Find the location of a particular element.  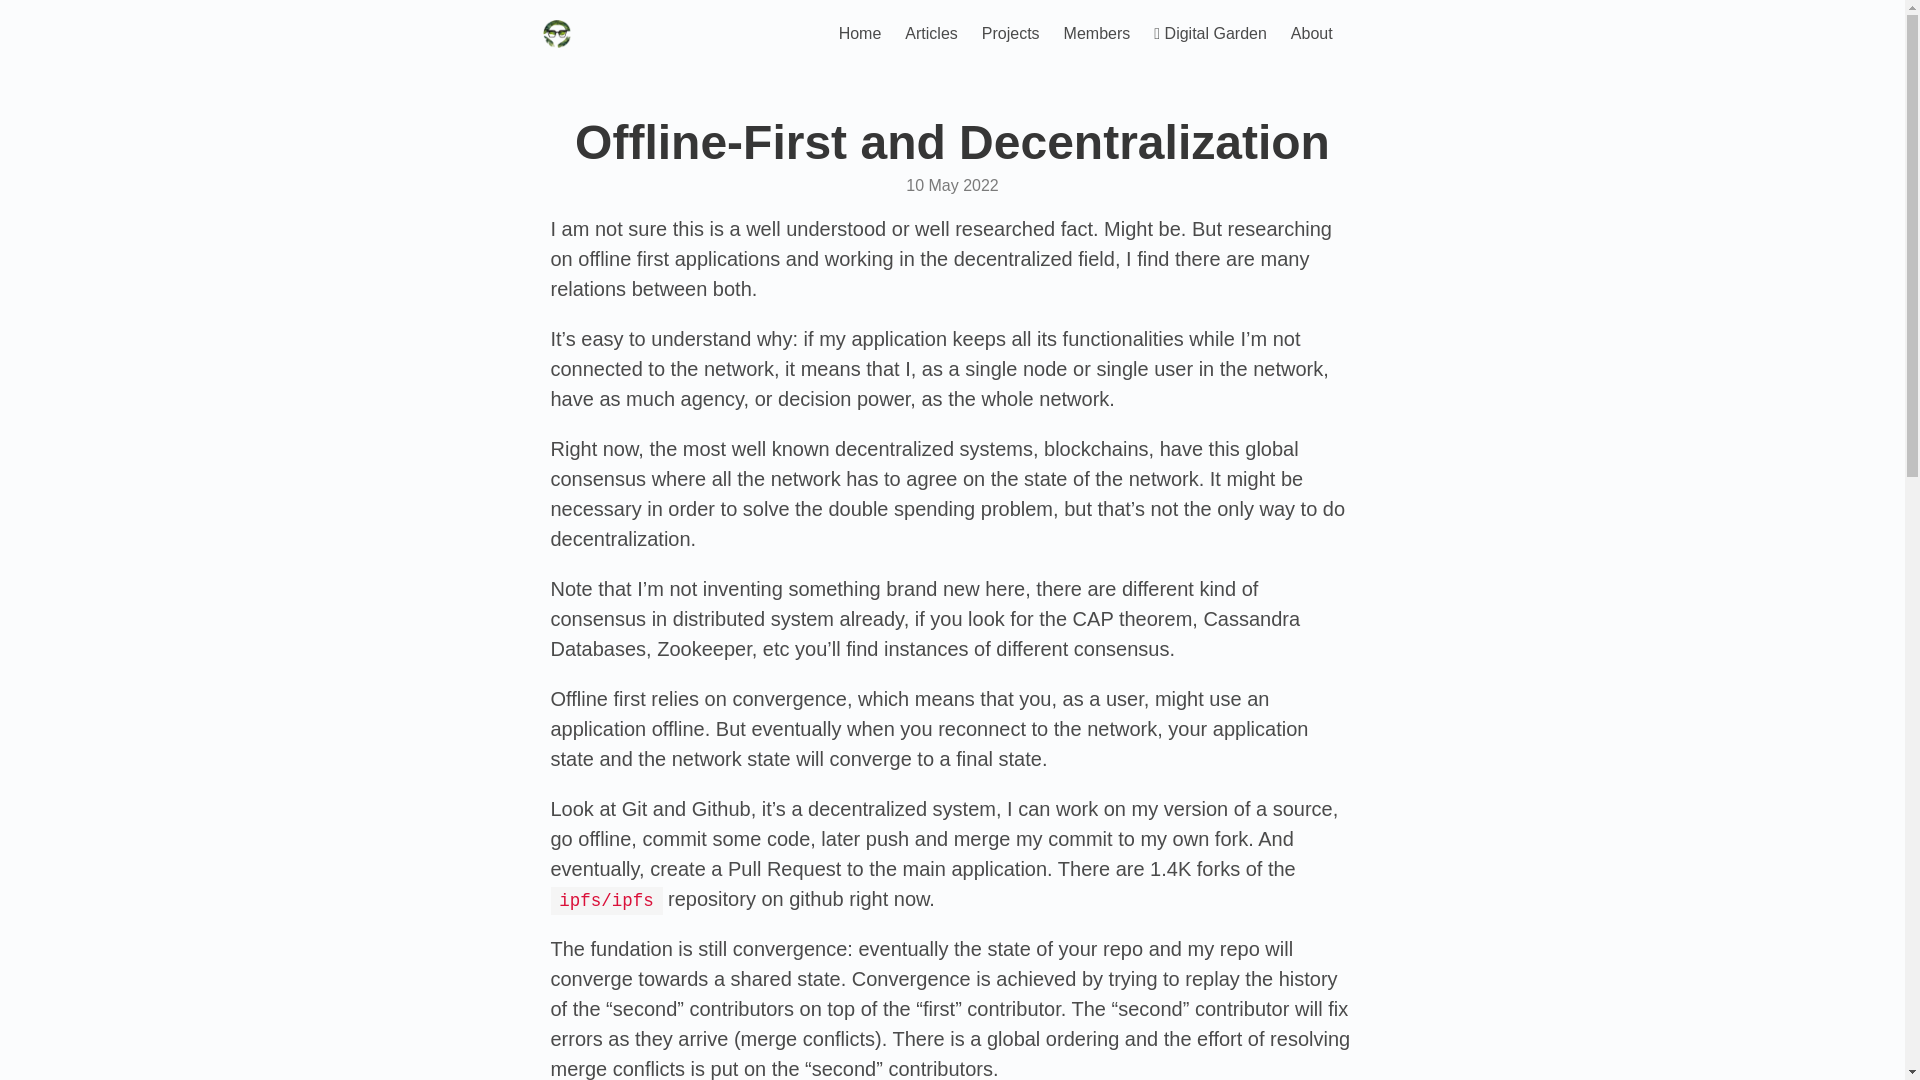

Projects is located at coordinates (1010, 34).